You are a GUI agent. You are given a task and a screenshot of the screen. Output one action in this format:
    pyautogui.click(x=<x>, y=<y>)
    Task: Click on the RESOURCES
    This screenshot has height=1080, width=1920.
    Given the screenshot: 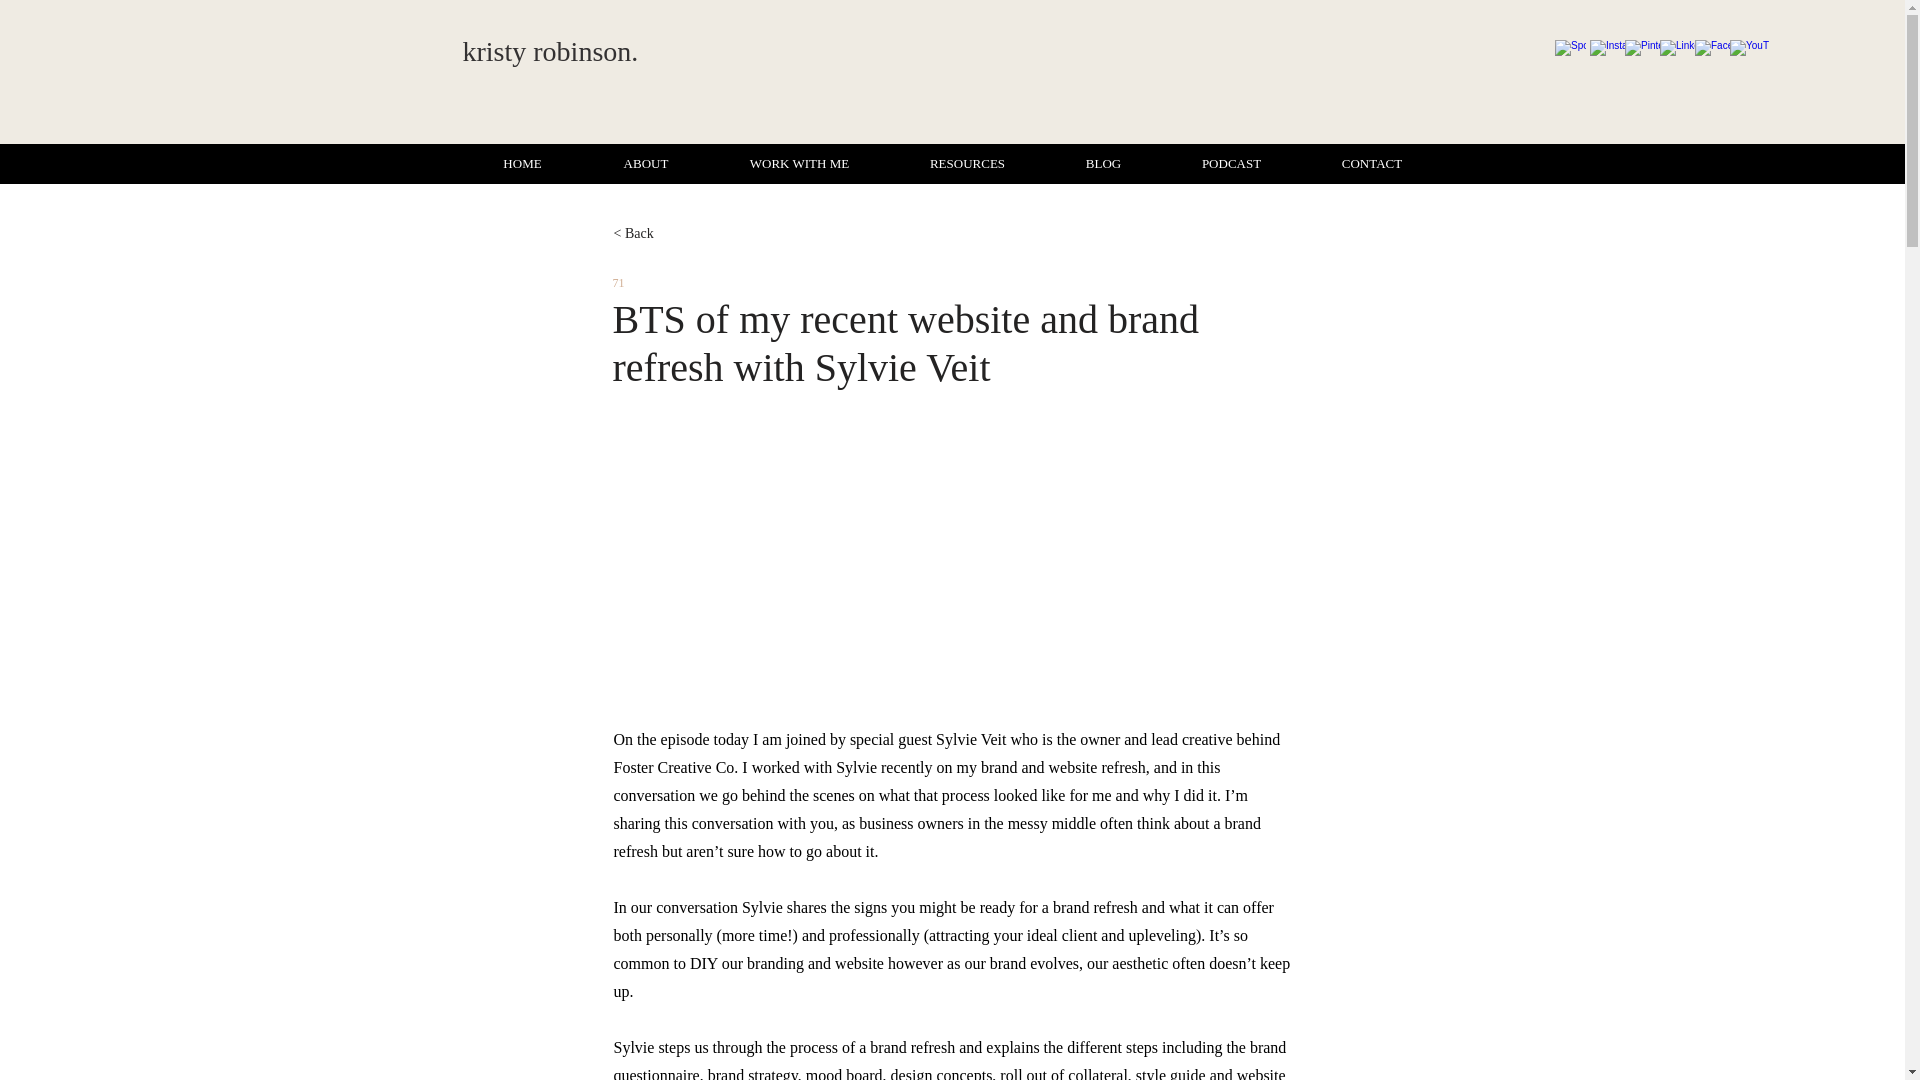 What is the action you would take?
    pyautogui.click(x=968, y=163)
    